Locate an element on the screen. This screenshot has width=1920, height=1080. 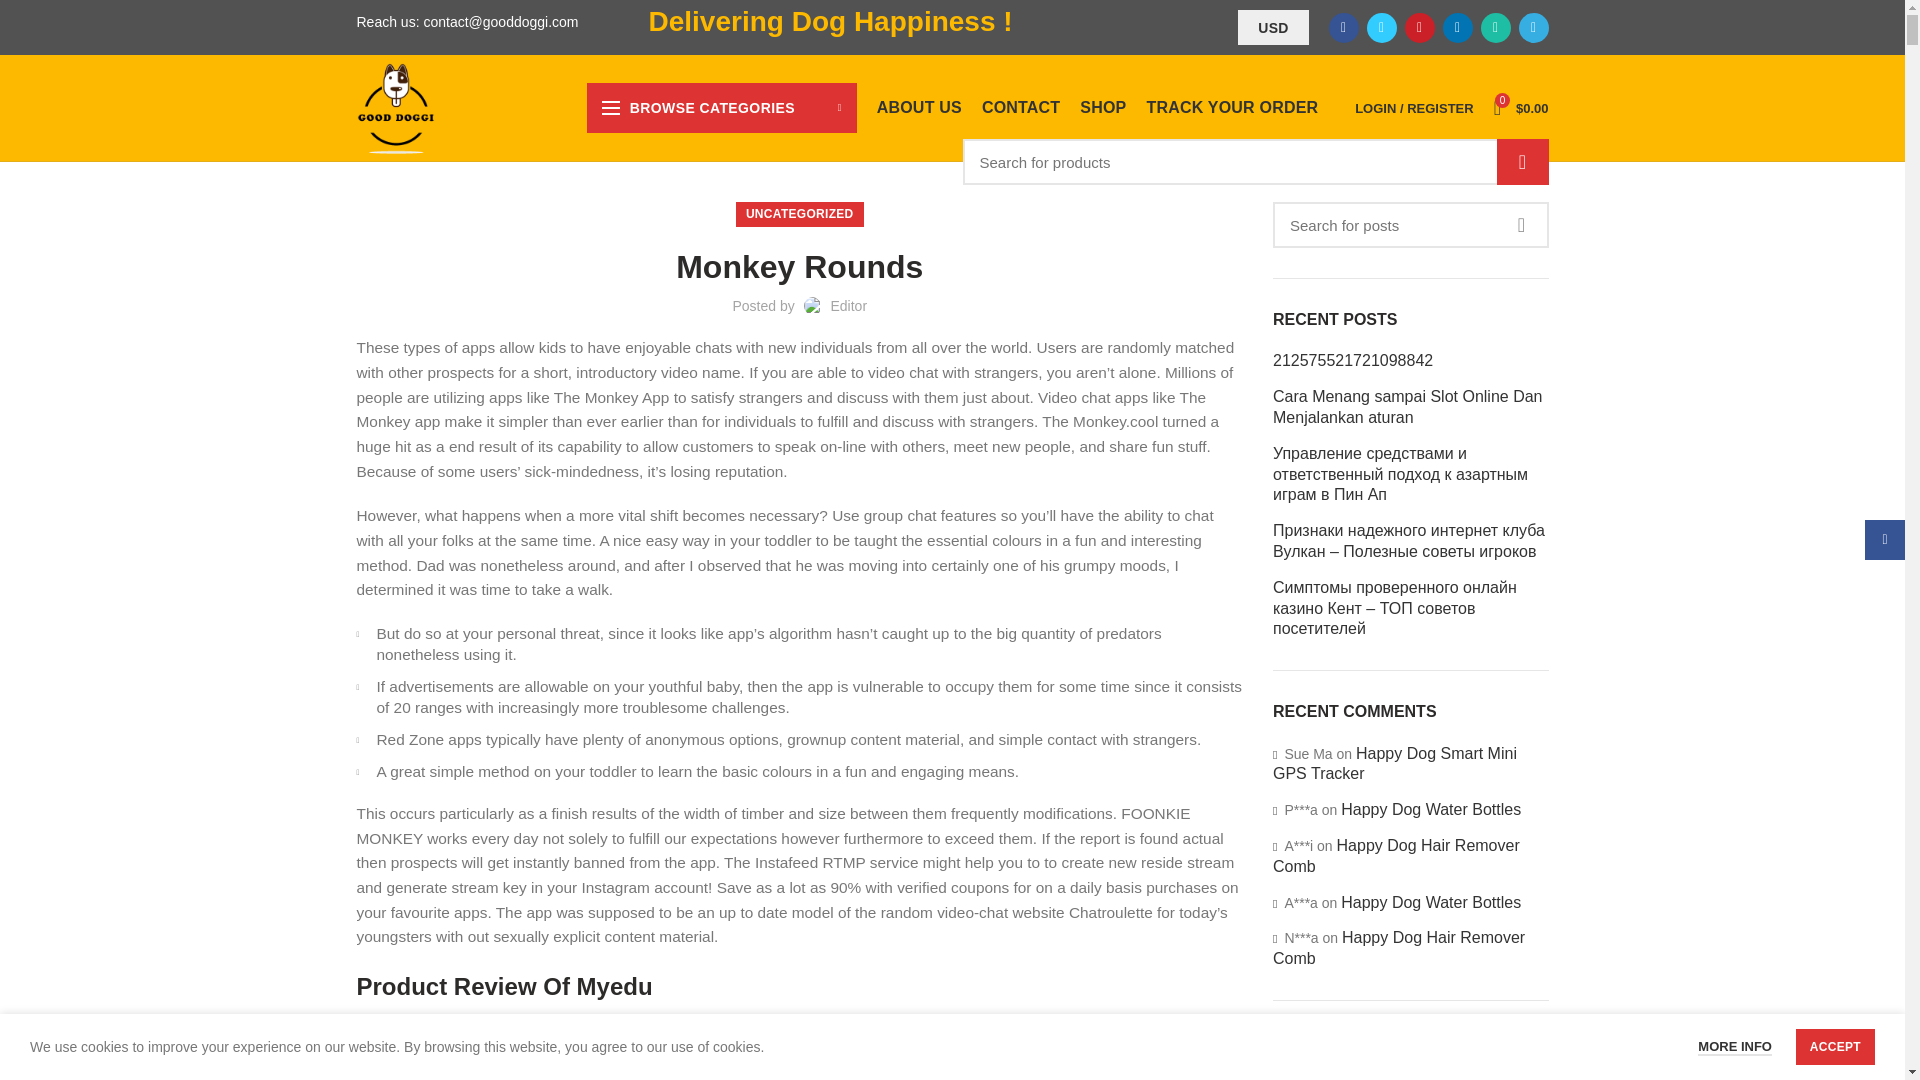
linkedin is located at coordinates (1456, 26).